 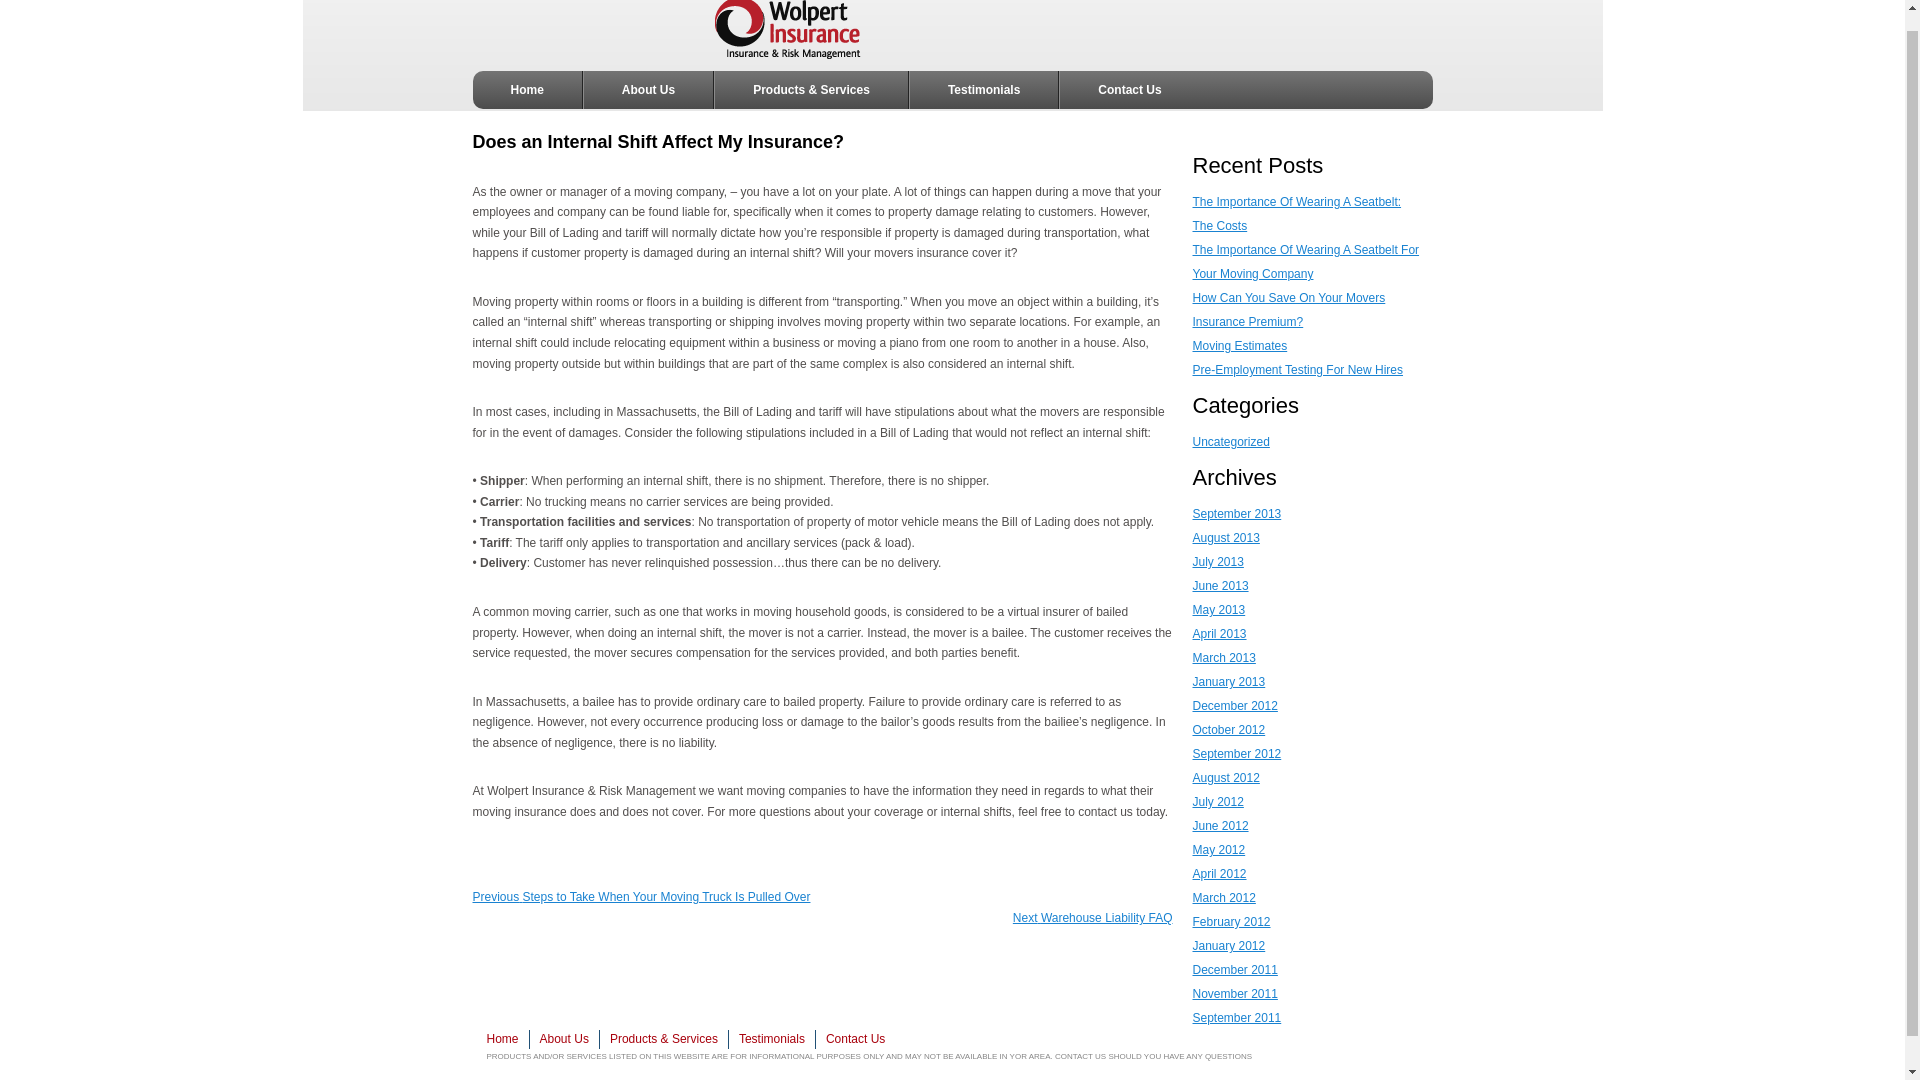 What do you see at coordinates (1226, 778) in the screenshot?
I see `August 2012` at bounding box center [1226, 778].